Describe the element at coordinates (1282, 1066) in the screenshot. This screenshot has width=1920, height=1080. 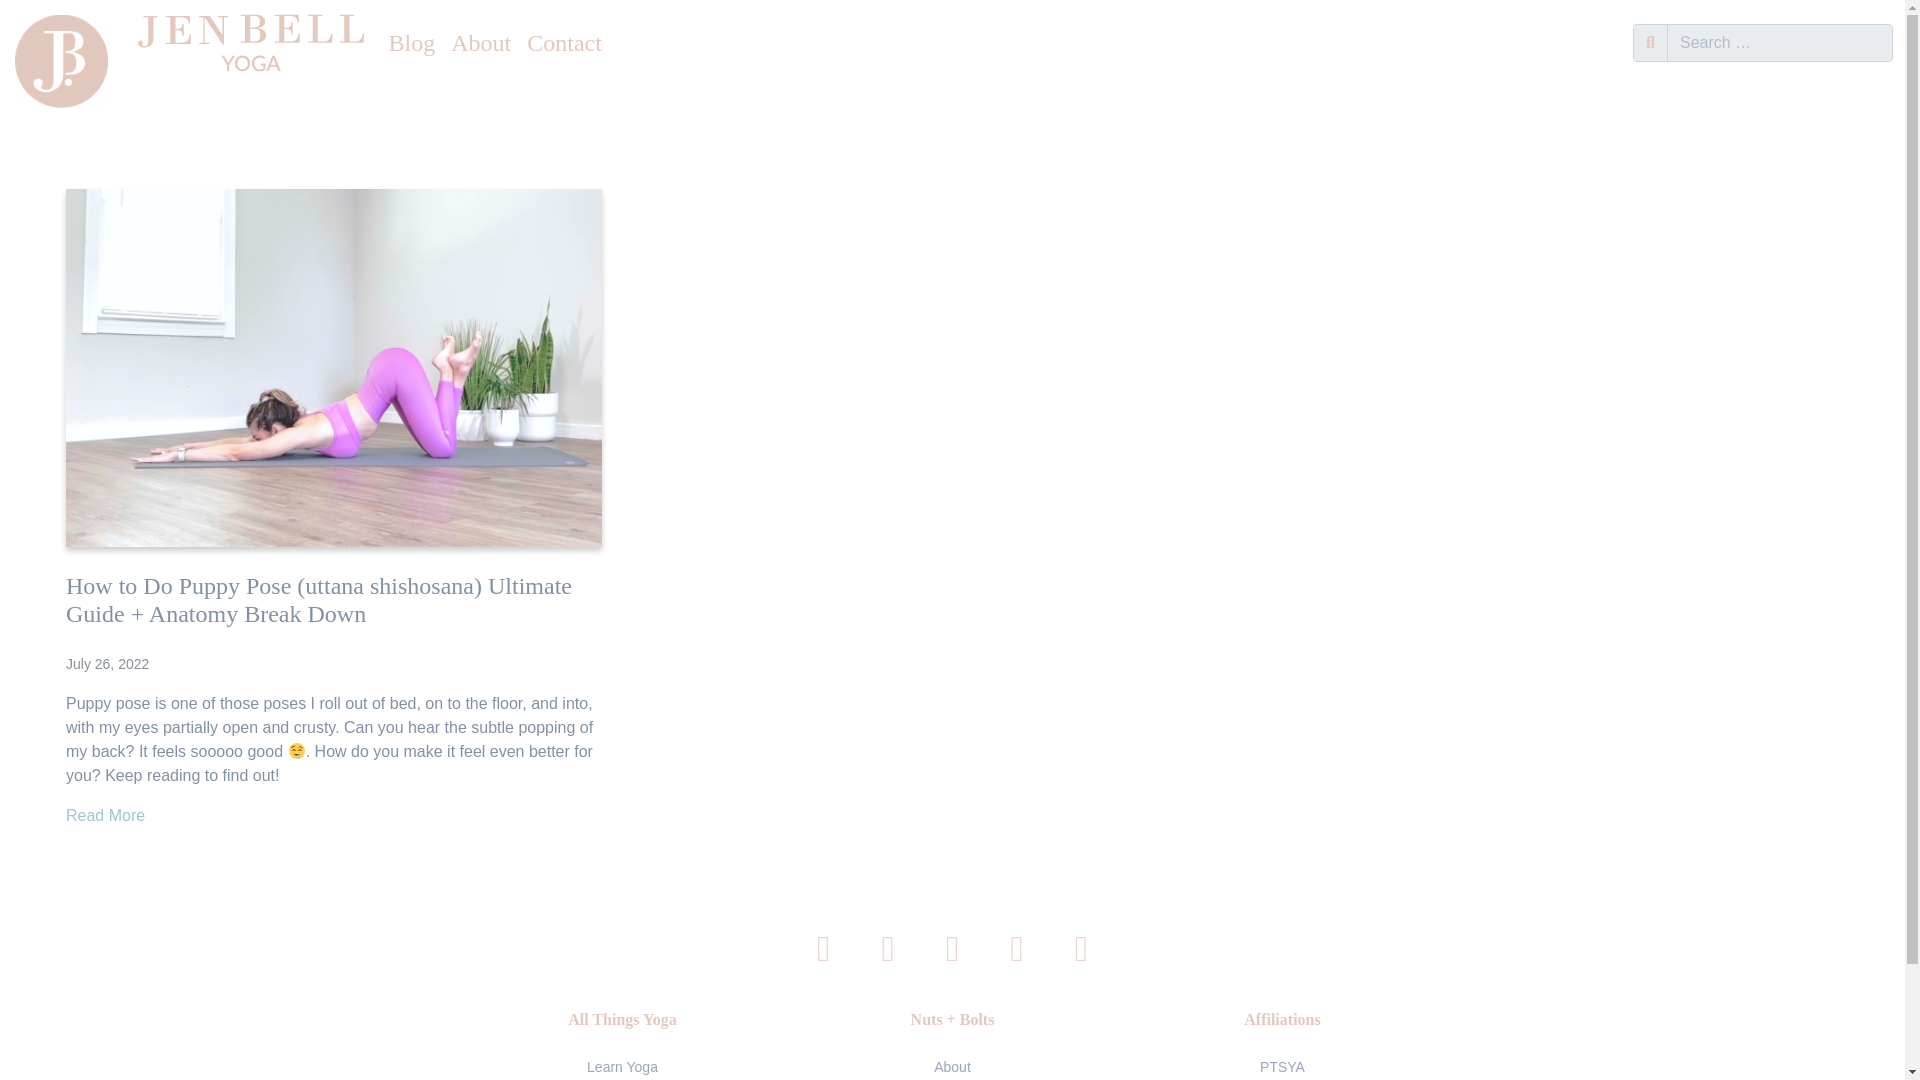
I see `PTSYA` at that location.